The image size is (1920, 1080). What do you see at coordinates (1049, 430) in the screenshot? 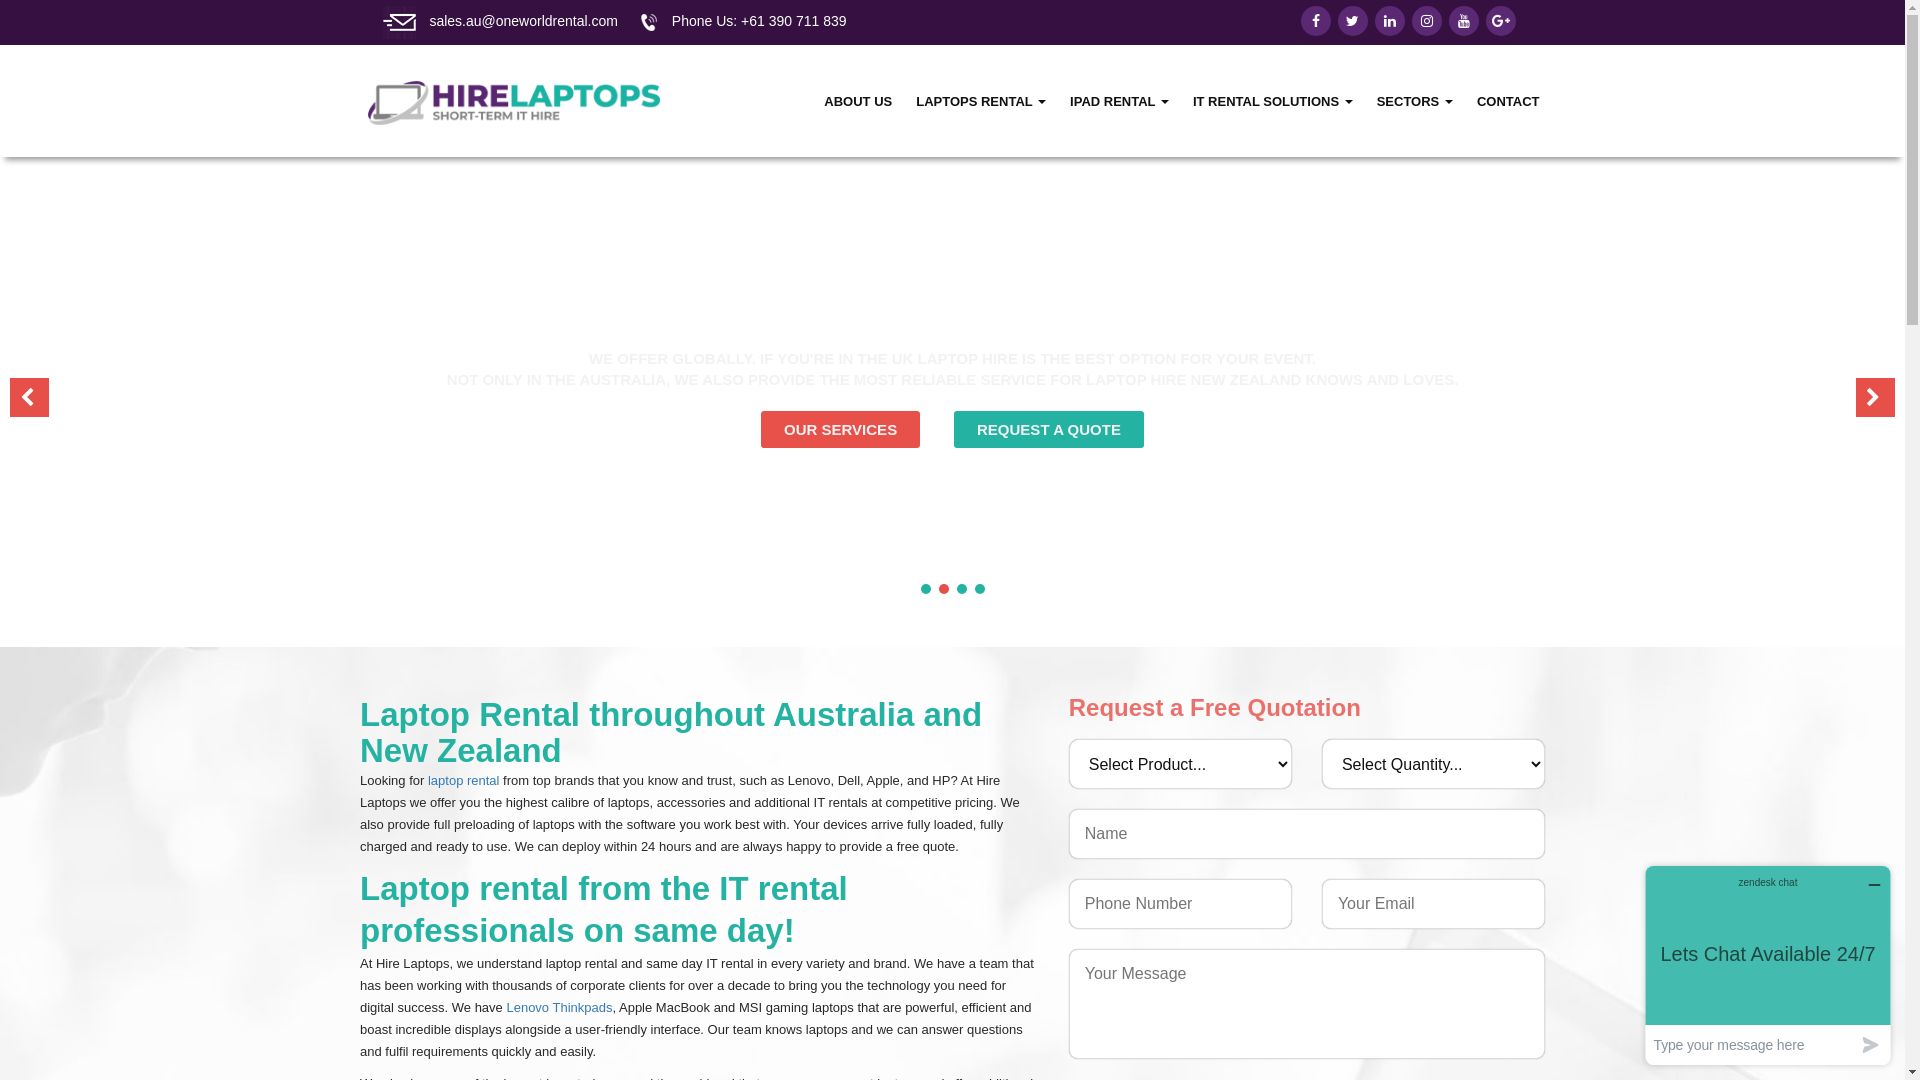
I see `REQUEST A QUOTE` at bounding box center [1049, 430].